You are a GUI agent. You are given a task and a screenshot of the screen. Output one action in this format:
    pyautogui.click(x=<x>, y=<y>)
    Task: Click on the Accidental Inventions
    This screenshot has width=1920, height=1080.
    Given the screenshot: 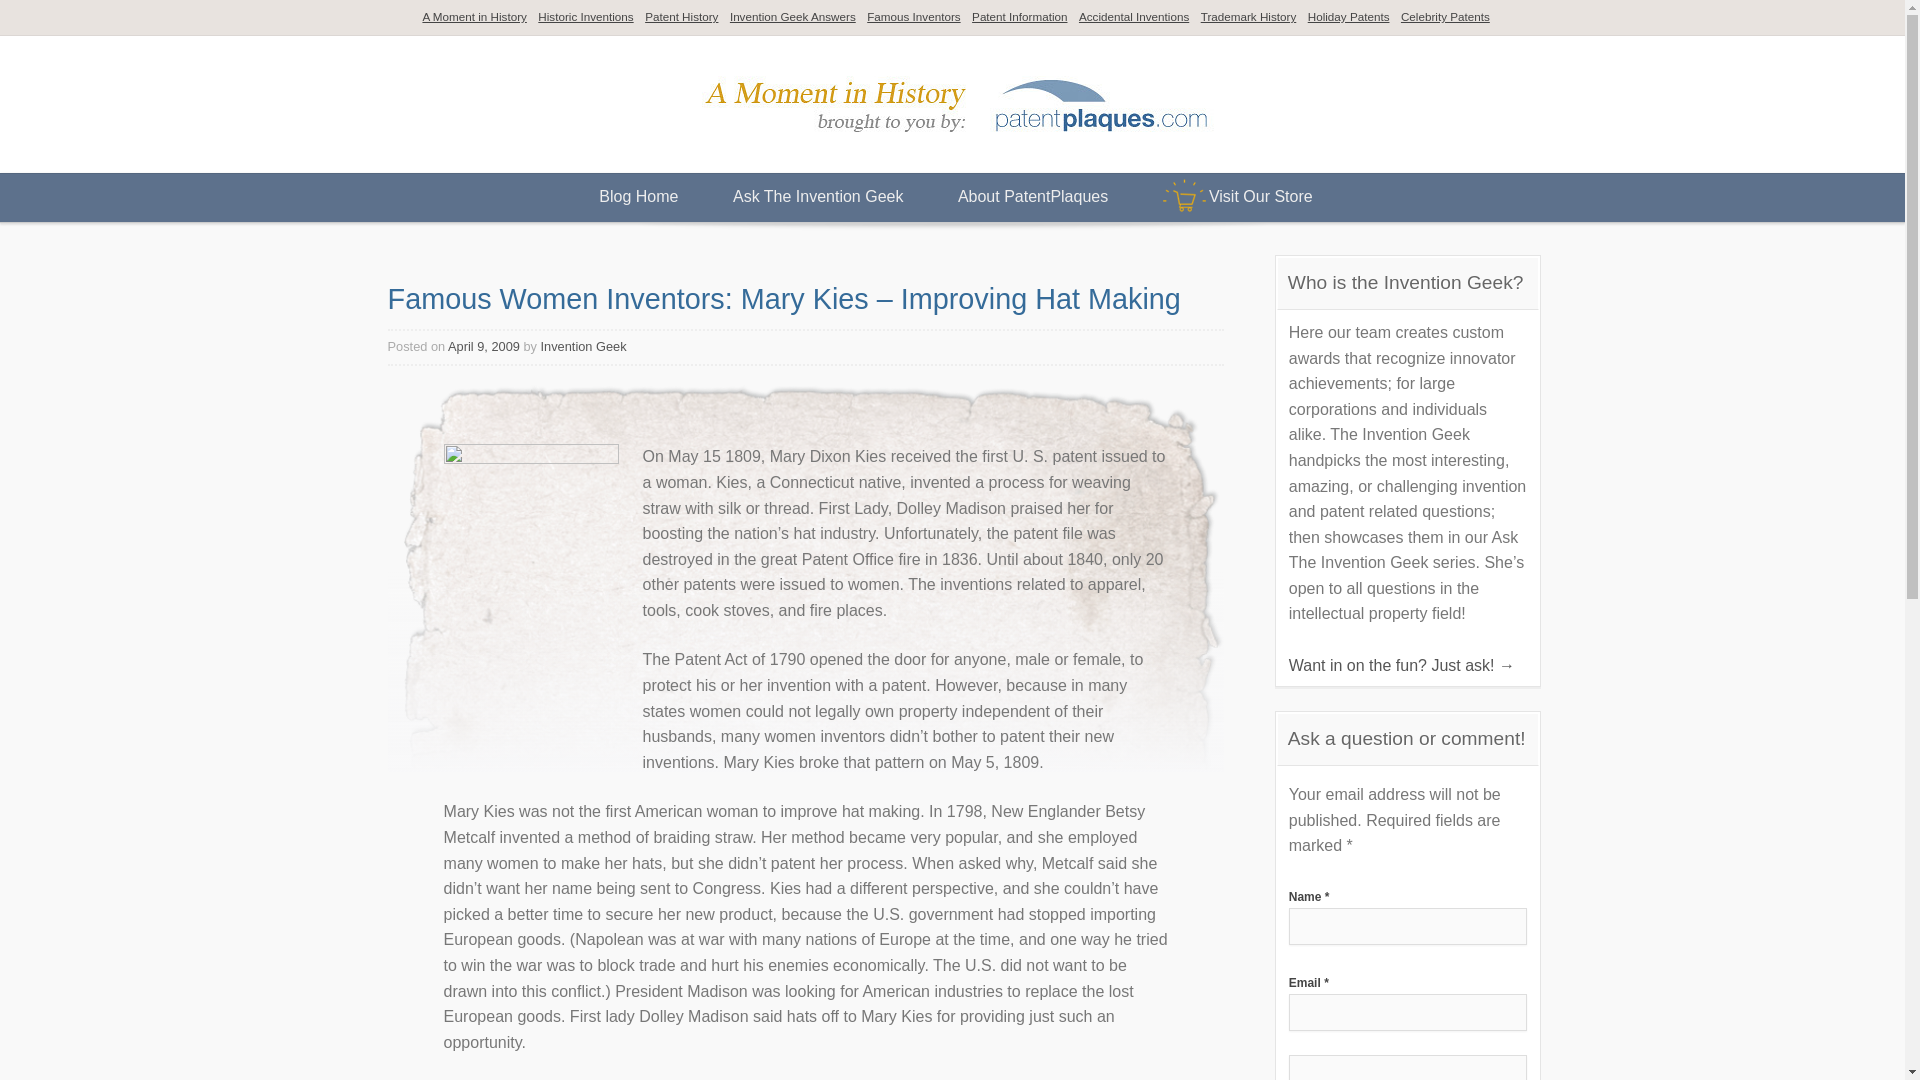 What is the action you would take?
    pyautogui.click(x=1134, y=17)
    